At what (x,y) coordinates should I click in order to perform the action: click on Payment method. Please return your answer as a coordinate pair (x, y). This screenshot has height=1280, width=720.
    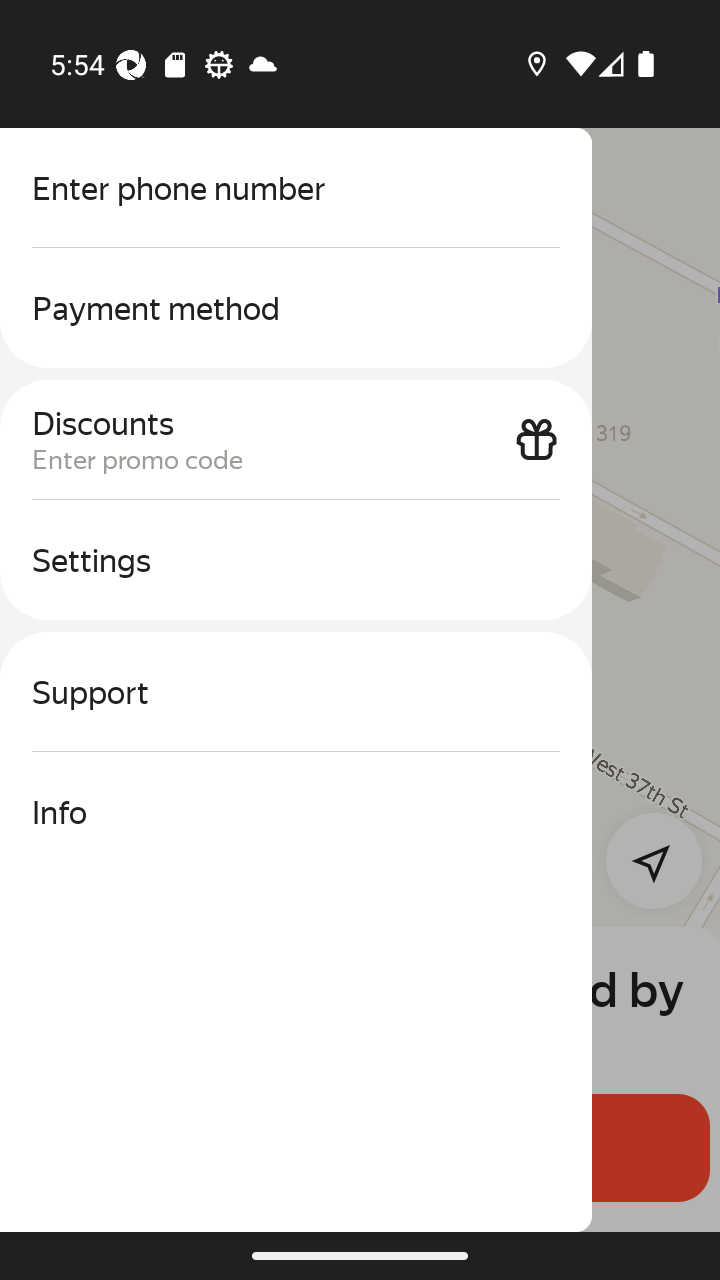
    Looking at the image, I should click on (296, 308).